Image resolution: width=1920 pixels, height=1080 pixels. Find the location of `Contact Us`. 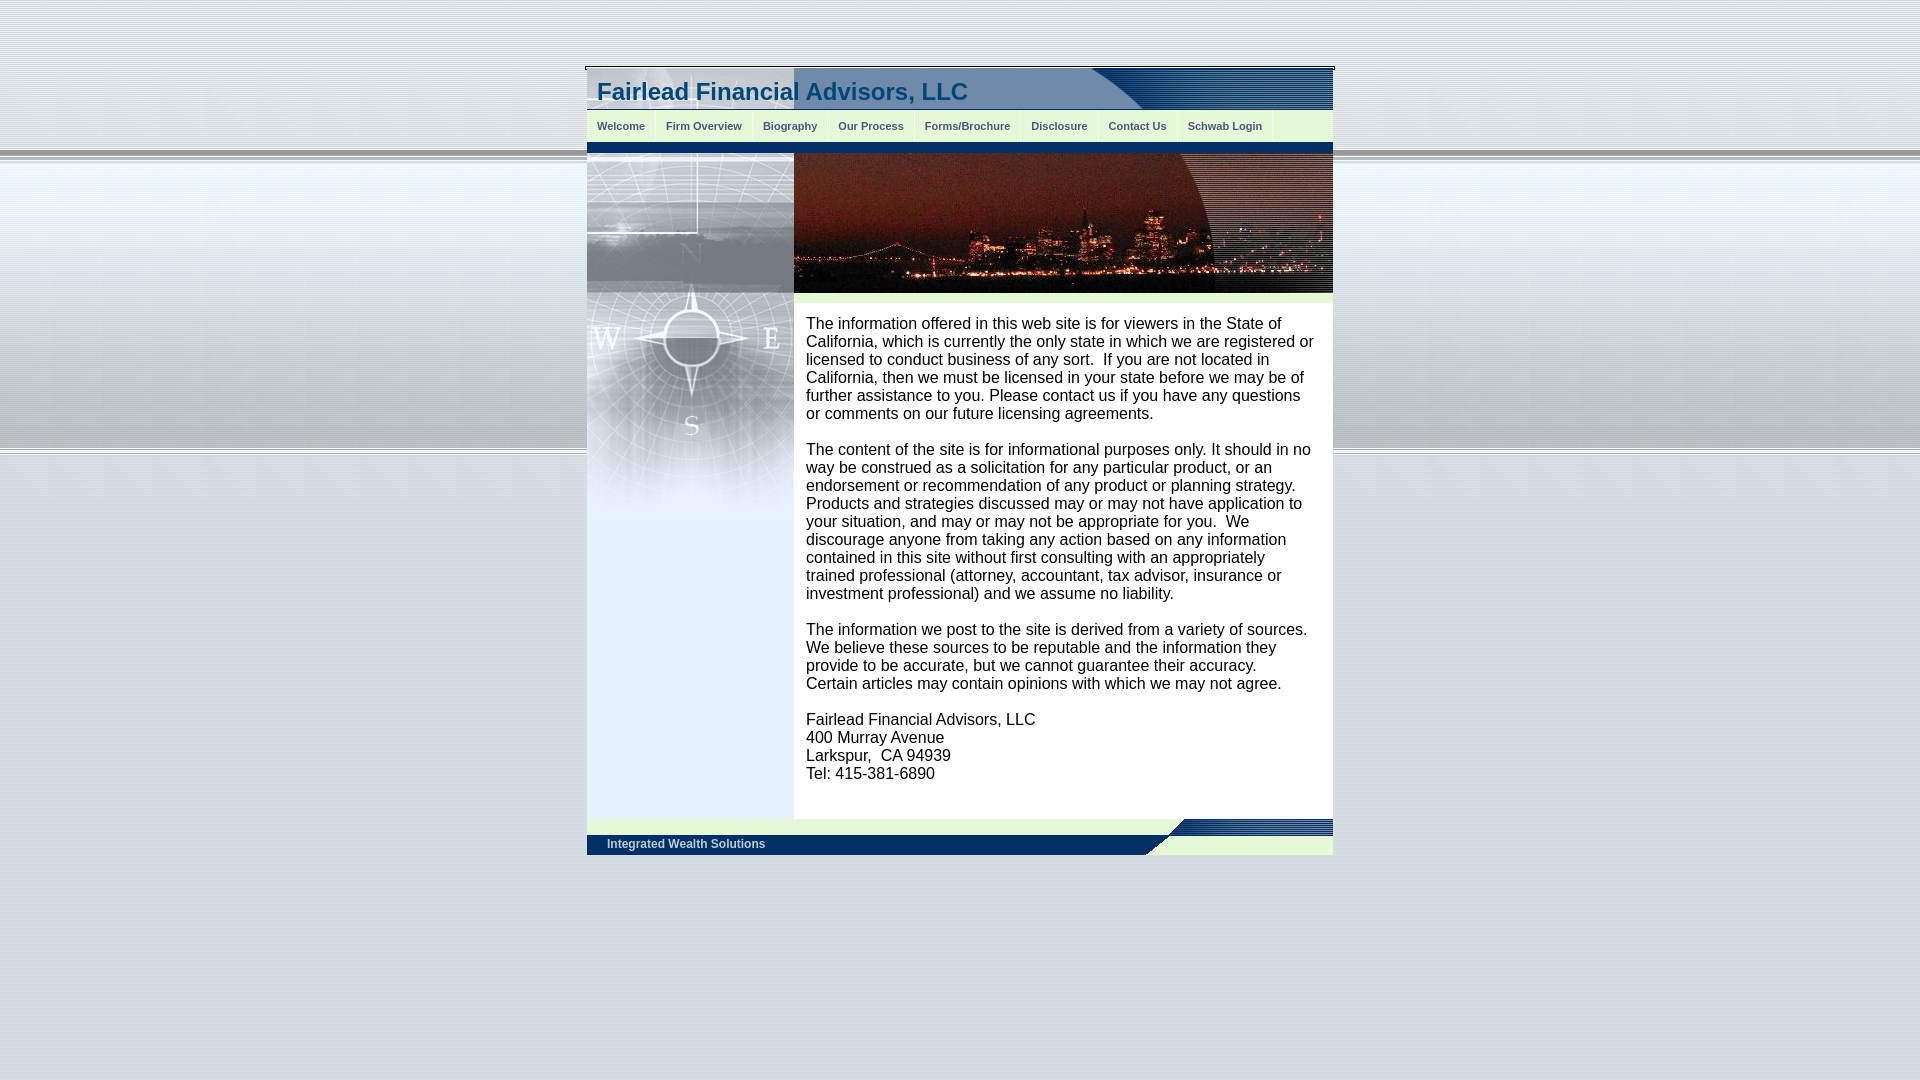

Contact Us is located at coordinates (1138, 126).